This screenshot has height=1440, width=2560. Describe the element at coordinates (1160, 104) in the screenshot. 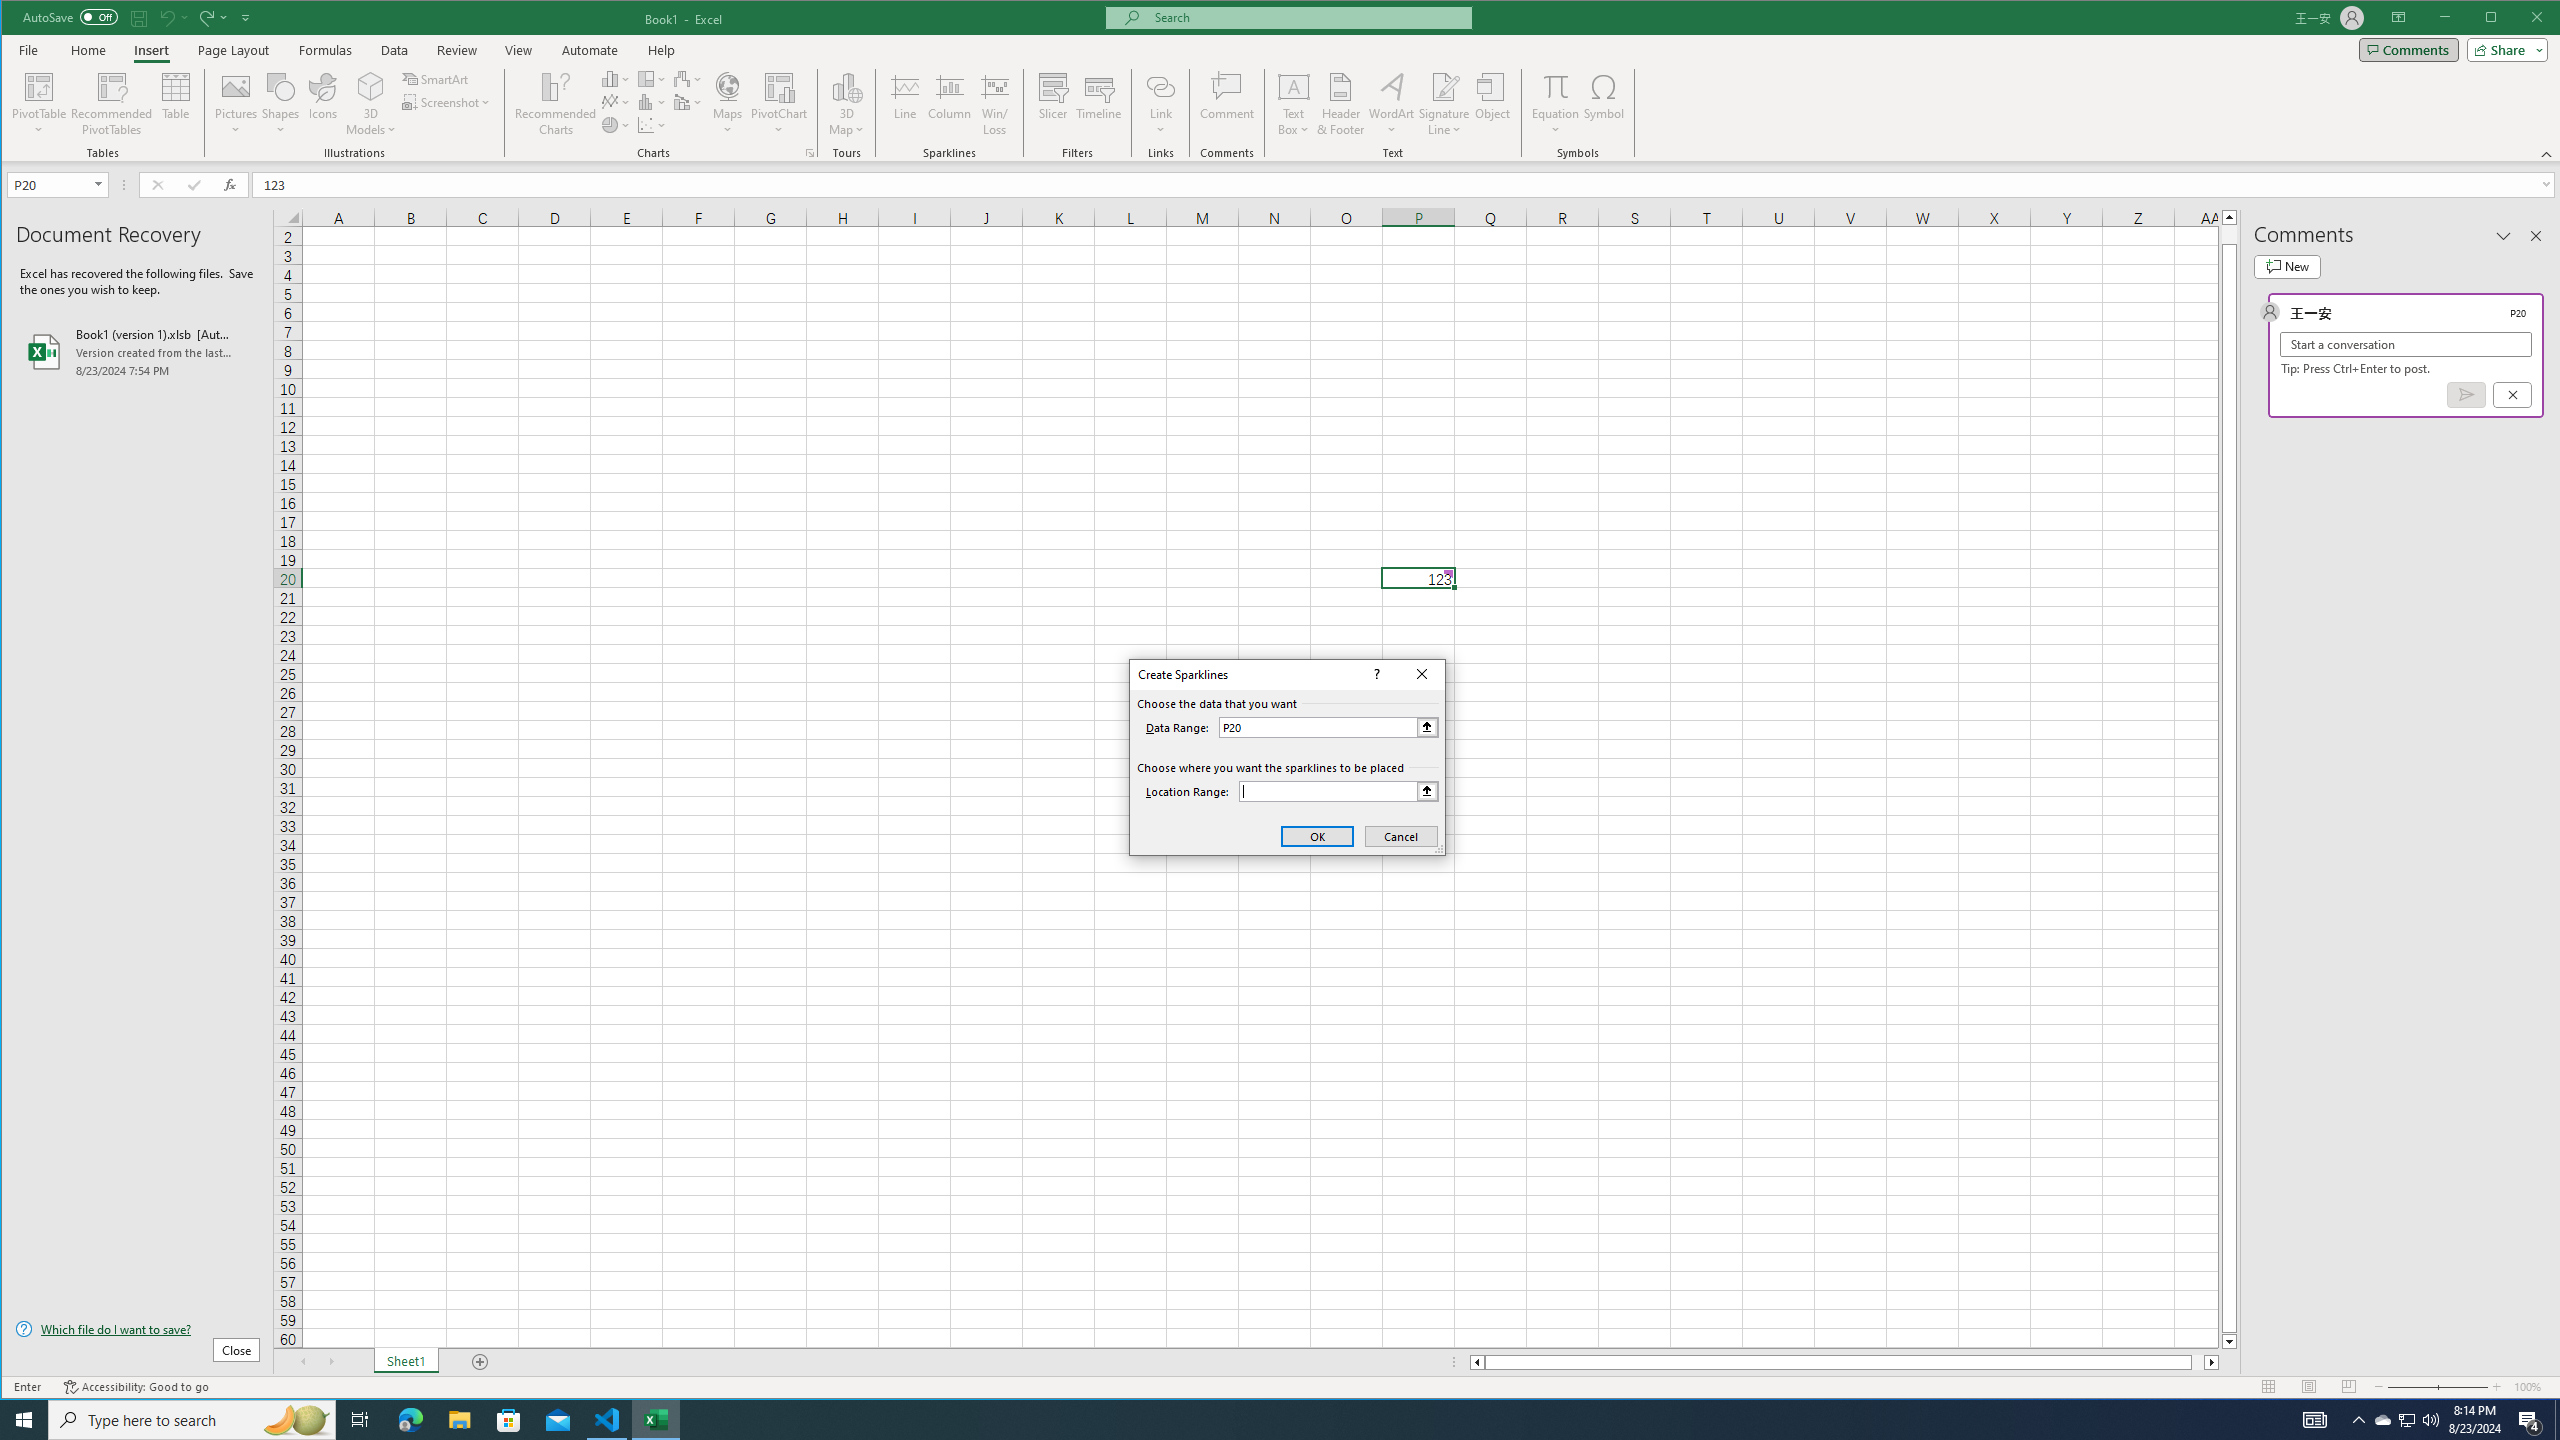

I see `Link` at that location.